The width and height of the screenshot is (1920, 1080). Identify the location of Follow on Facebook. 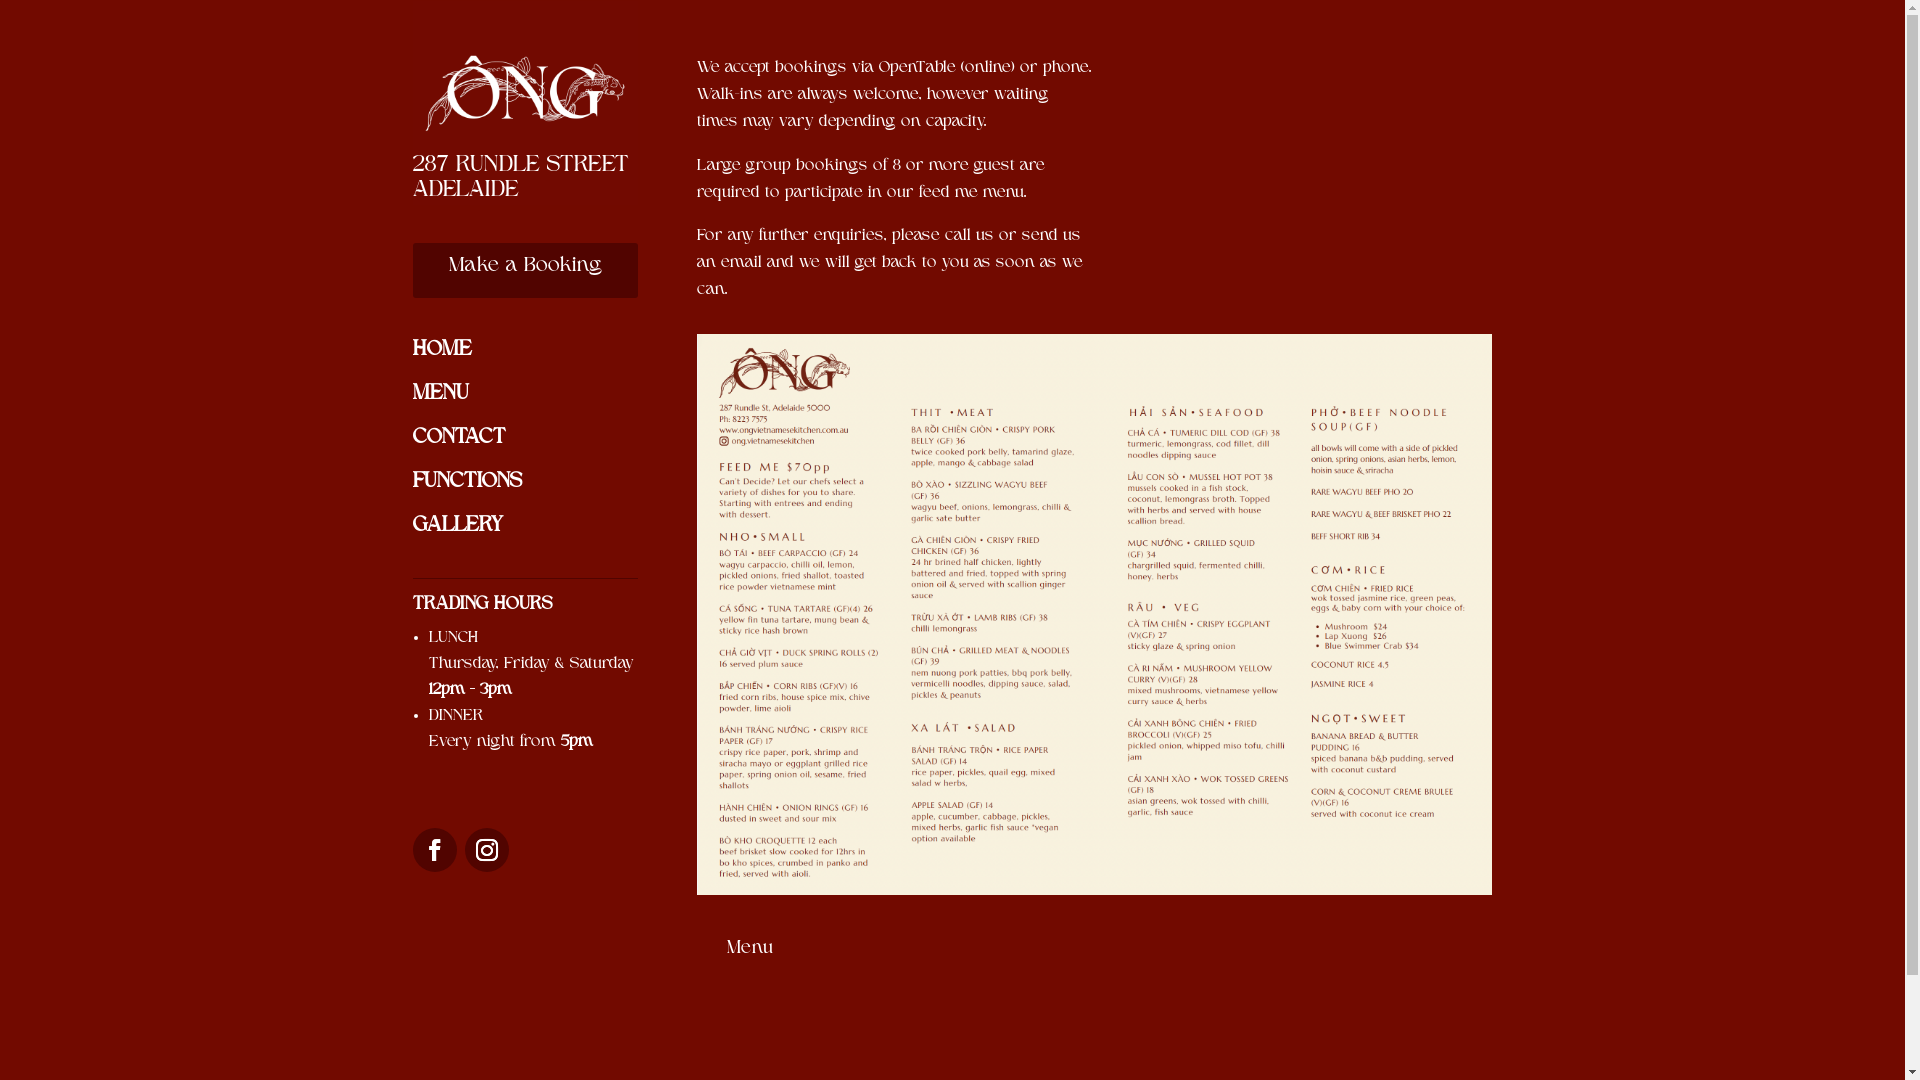
(434, 850).